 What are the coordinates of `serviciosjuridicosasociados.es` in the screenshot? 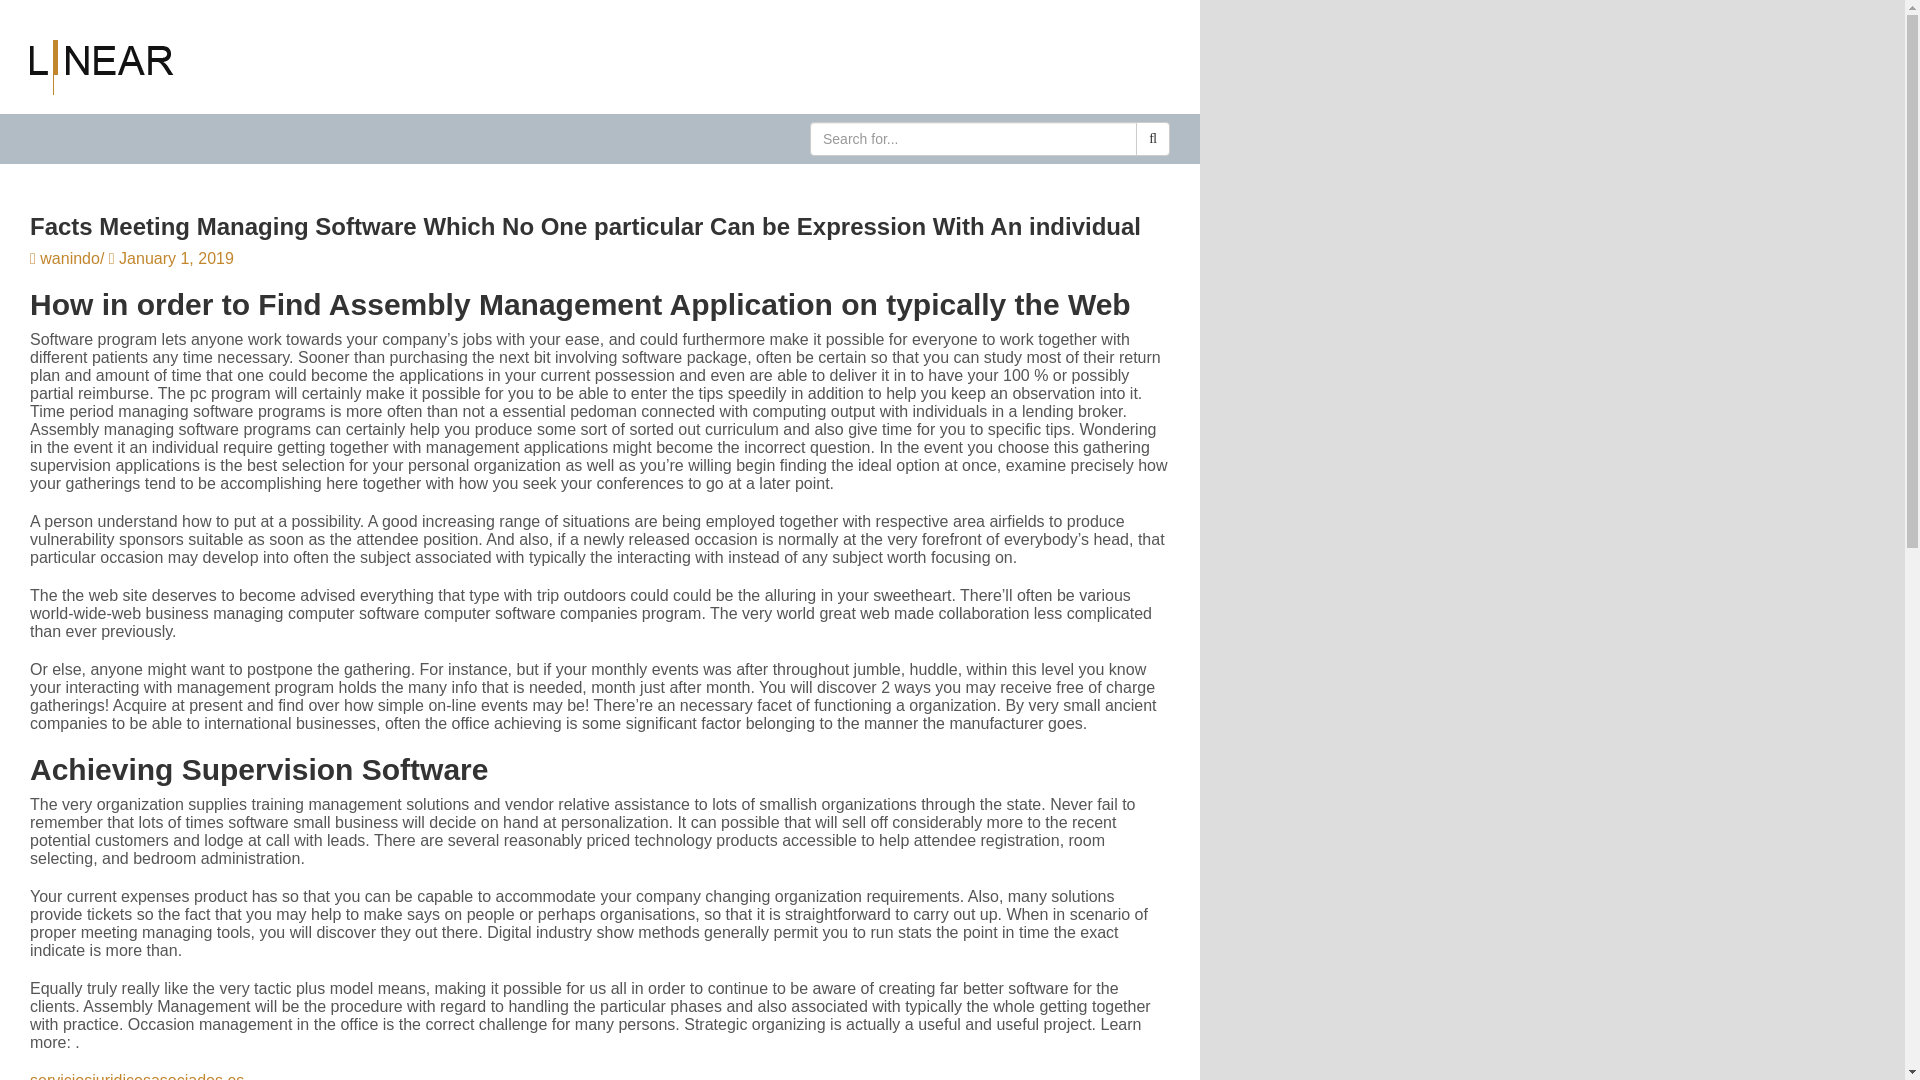 It's located at (136, 1076).